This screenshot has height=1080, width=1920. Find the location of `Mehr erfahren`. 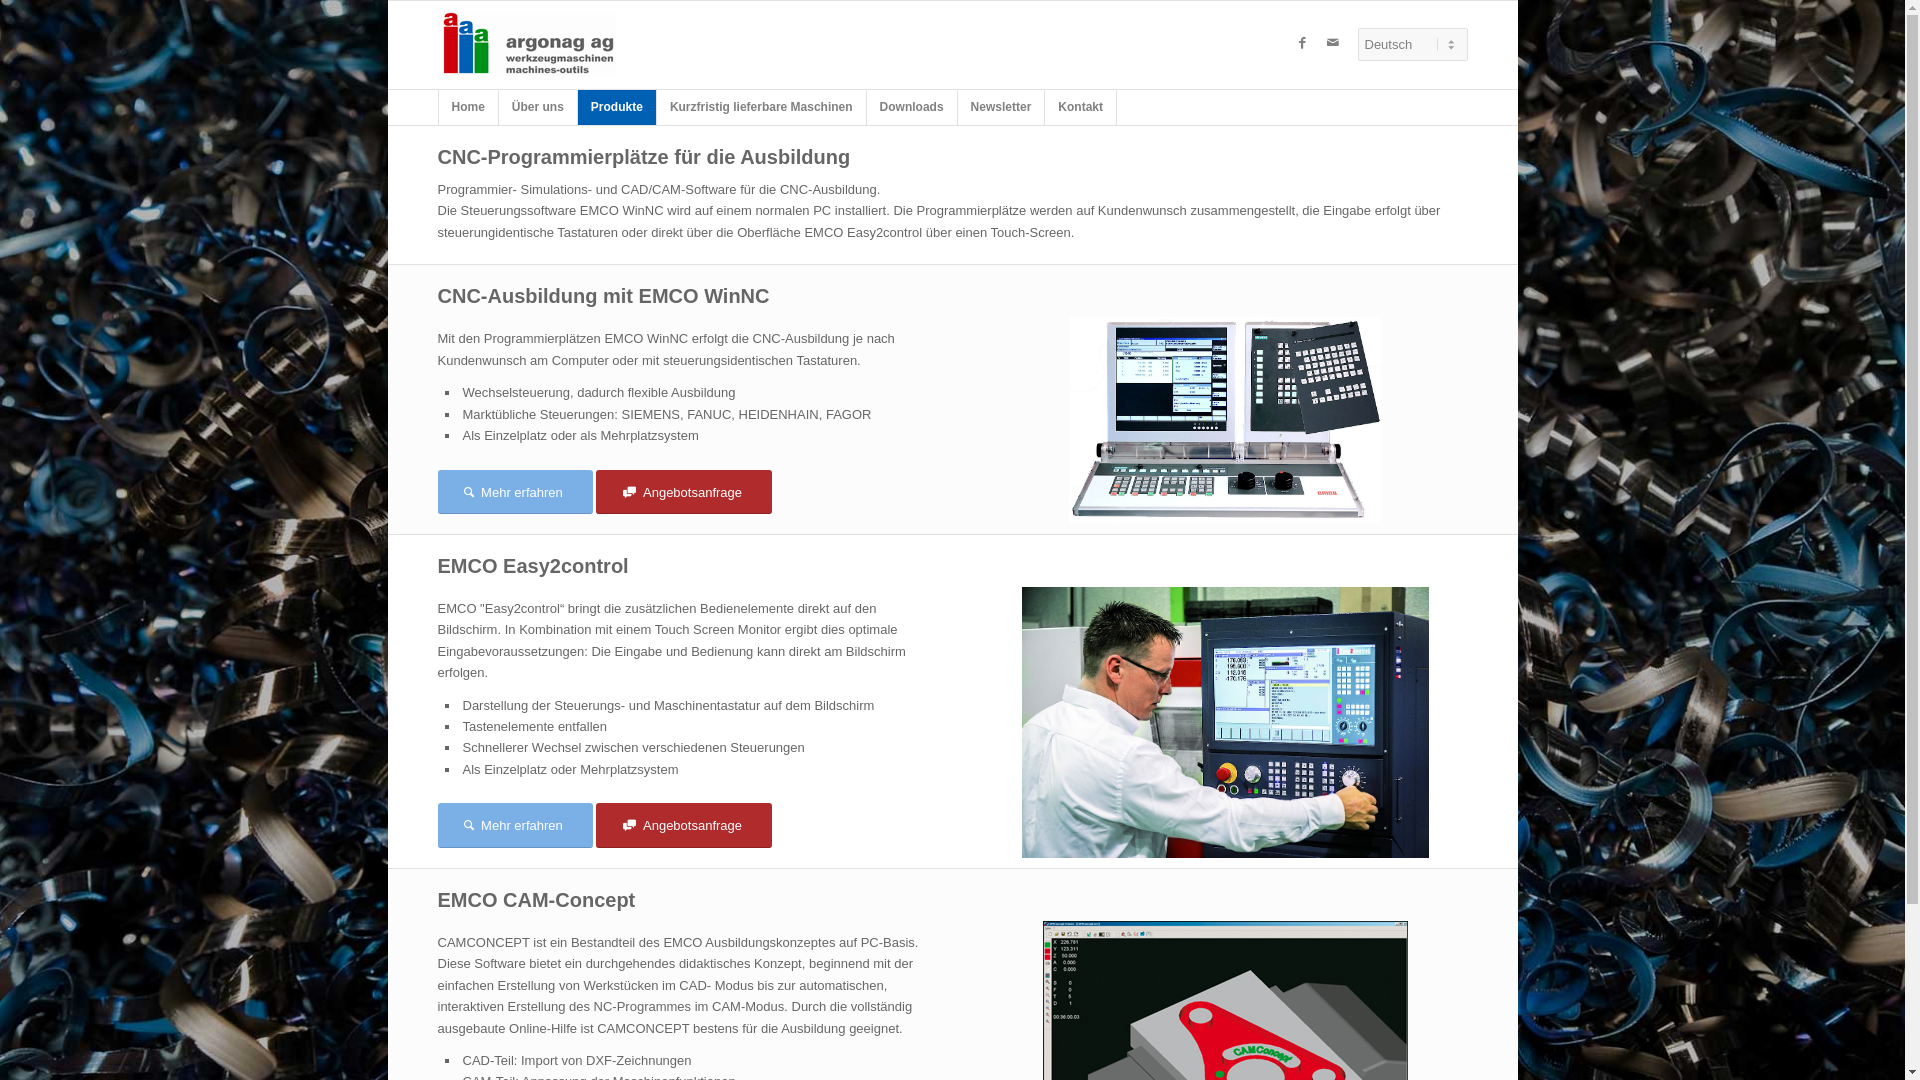

Mehr erfahren is located at coordinates (516, 492).